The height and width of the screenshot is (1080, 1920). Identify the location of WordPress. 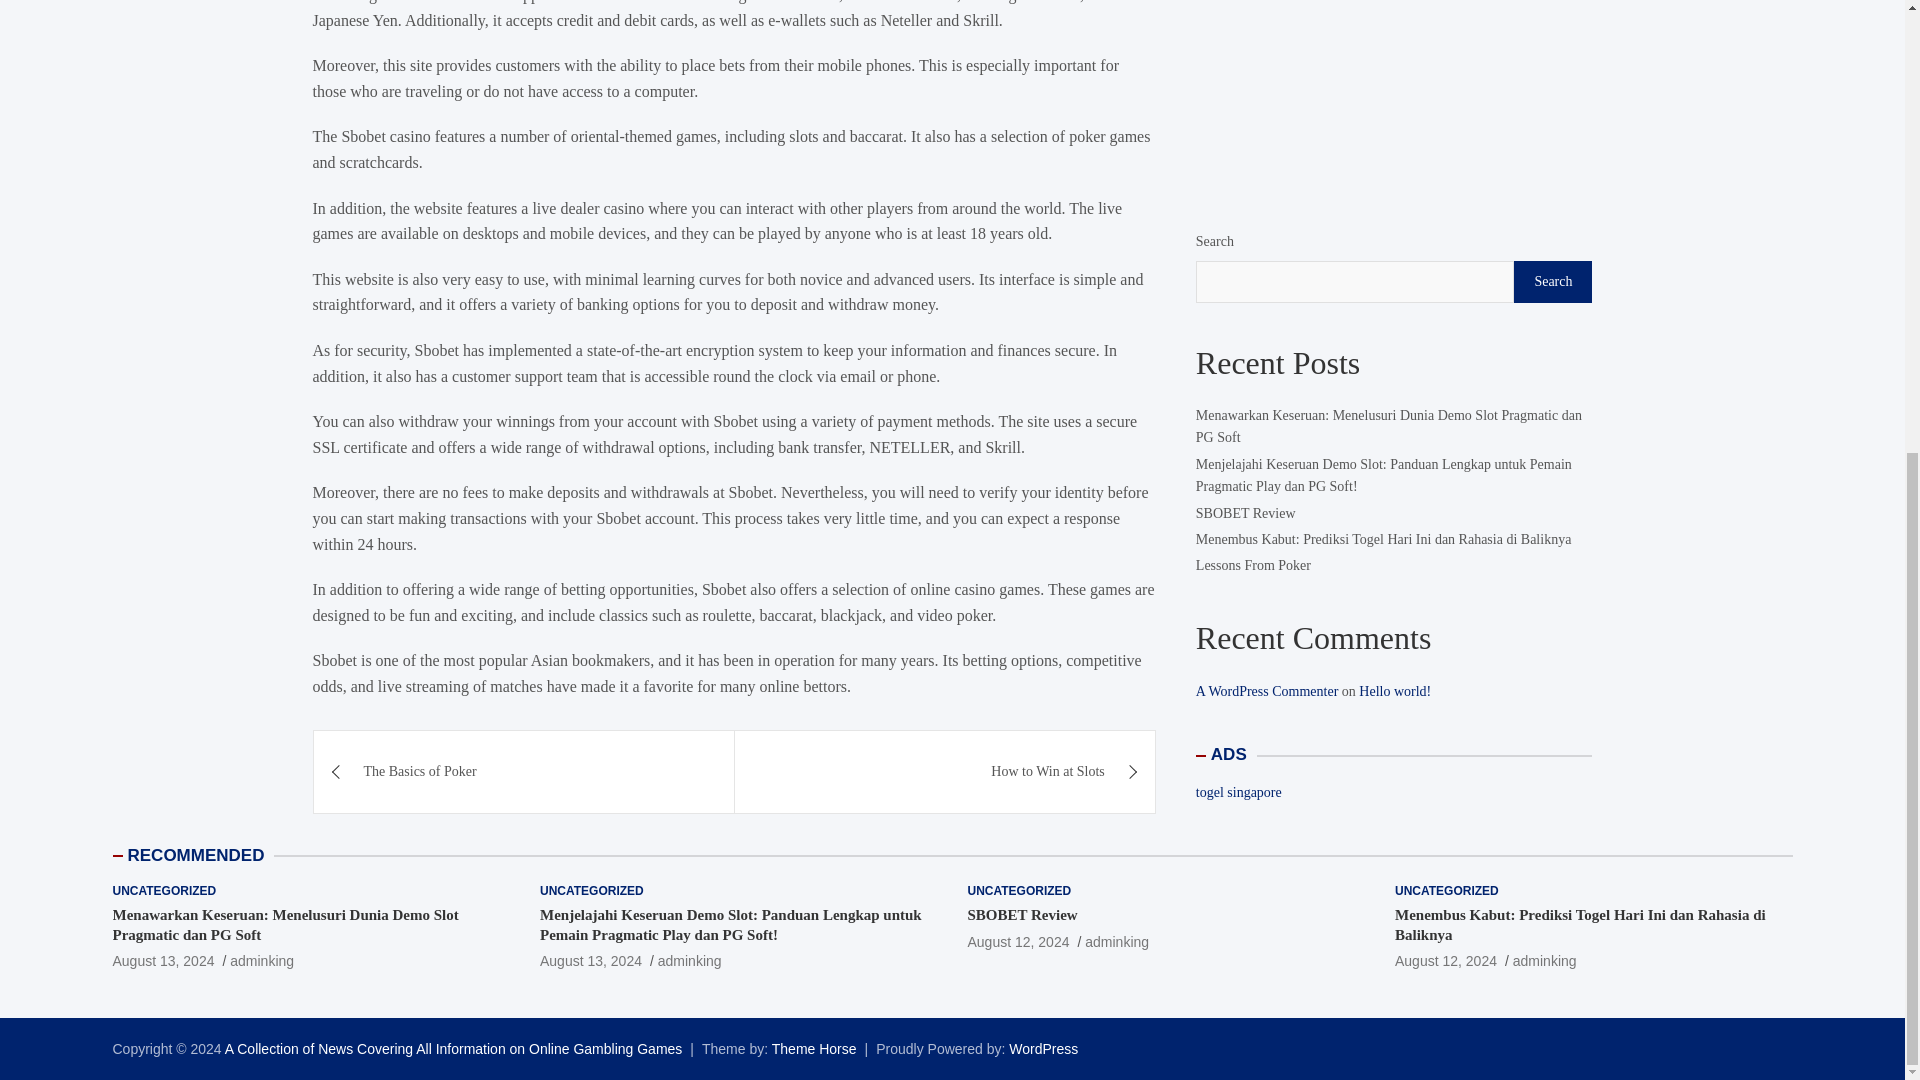
(1043, 1049).